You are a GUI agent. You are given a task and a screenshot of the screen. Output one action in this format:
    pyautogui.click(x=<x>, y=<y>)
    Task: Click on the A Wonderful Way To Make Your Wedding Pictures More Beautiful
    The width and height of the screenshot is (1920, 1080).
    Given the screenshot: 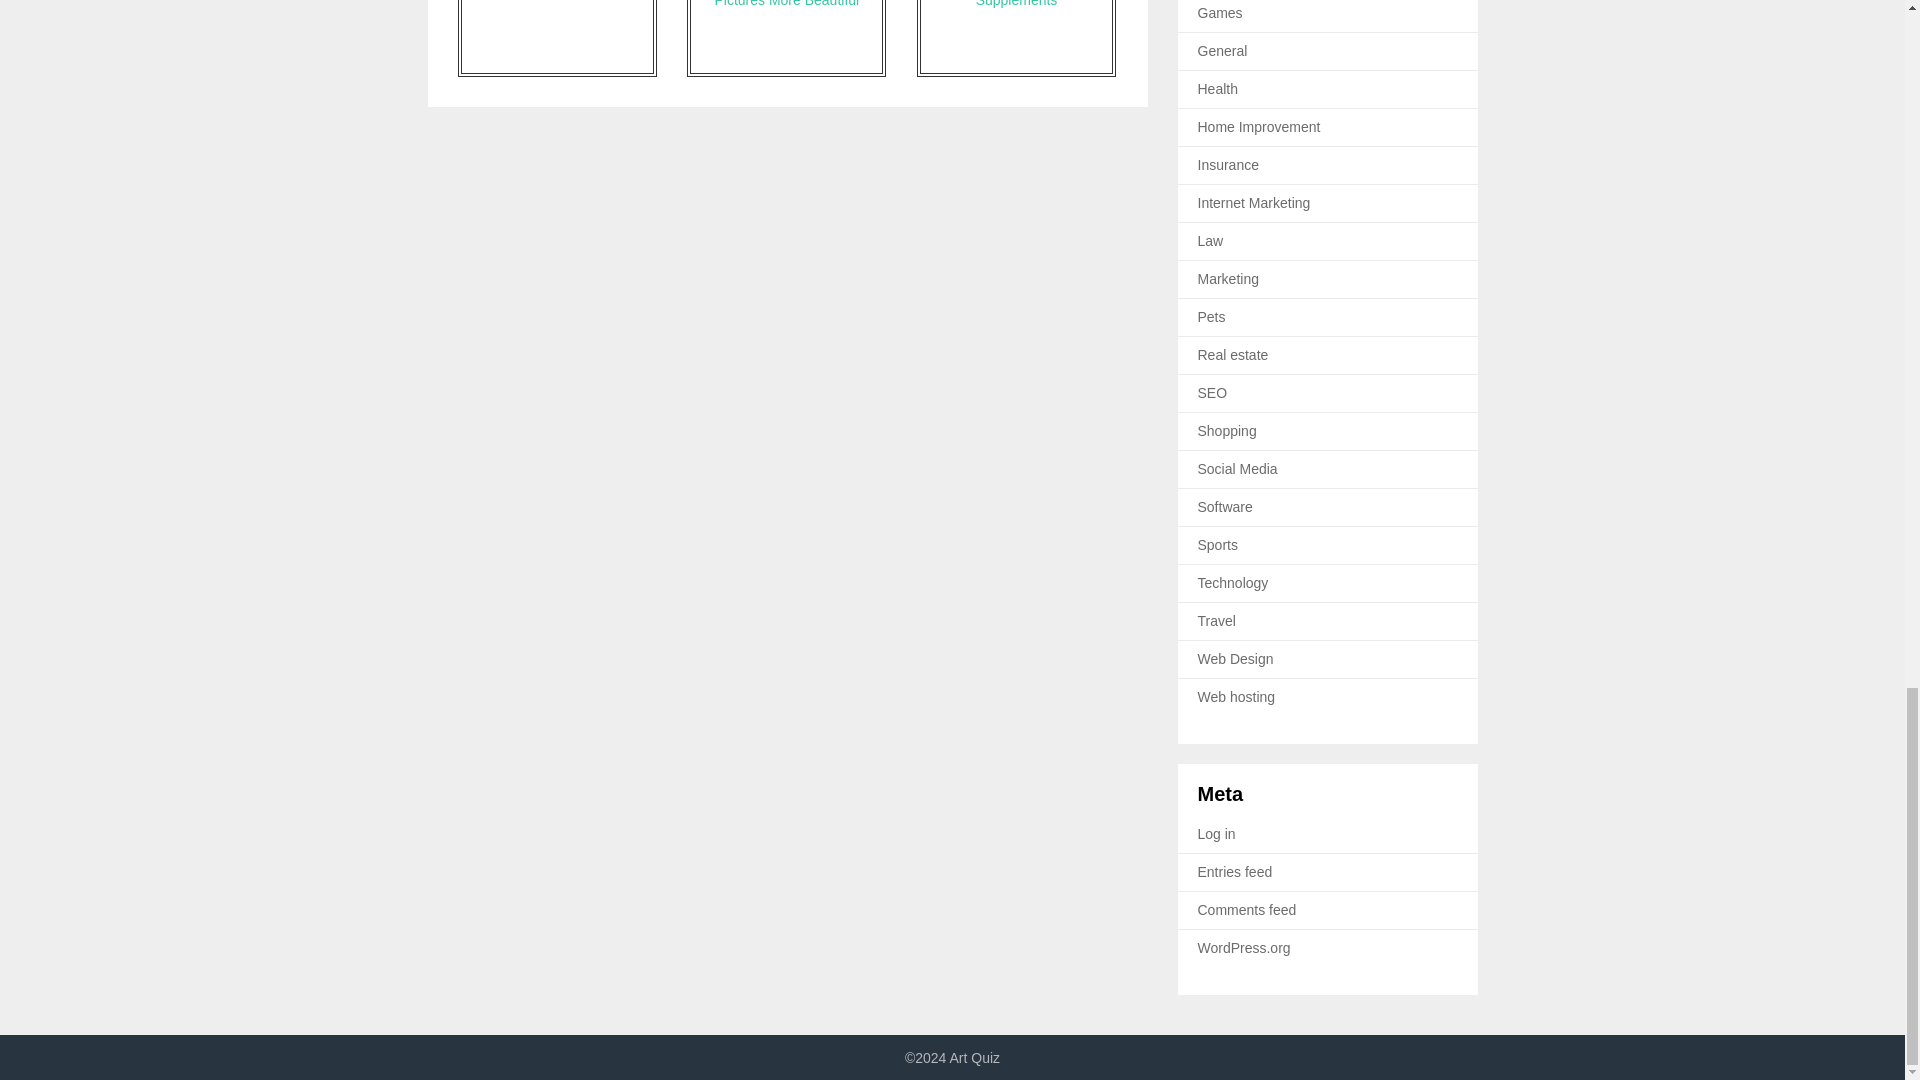 What is the action you would take?
    pyautogui.click(x=786, y=38)
    